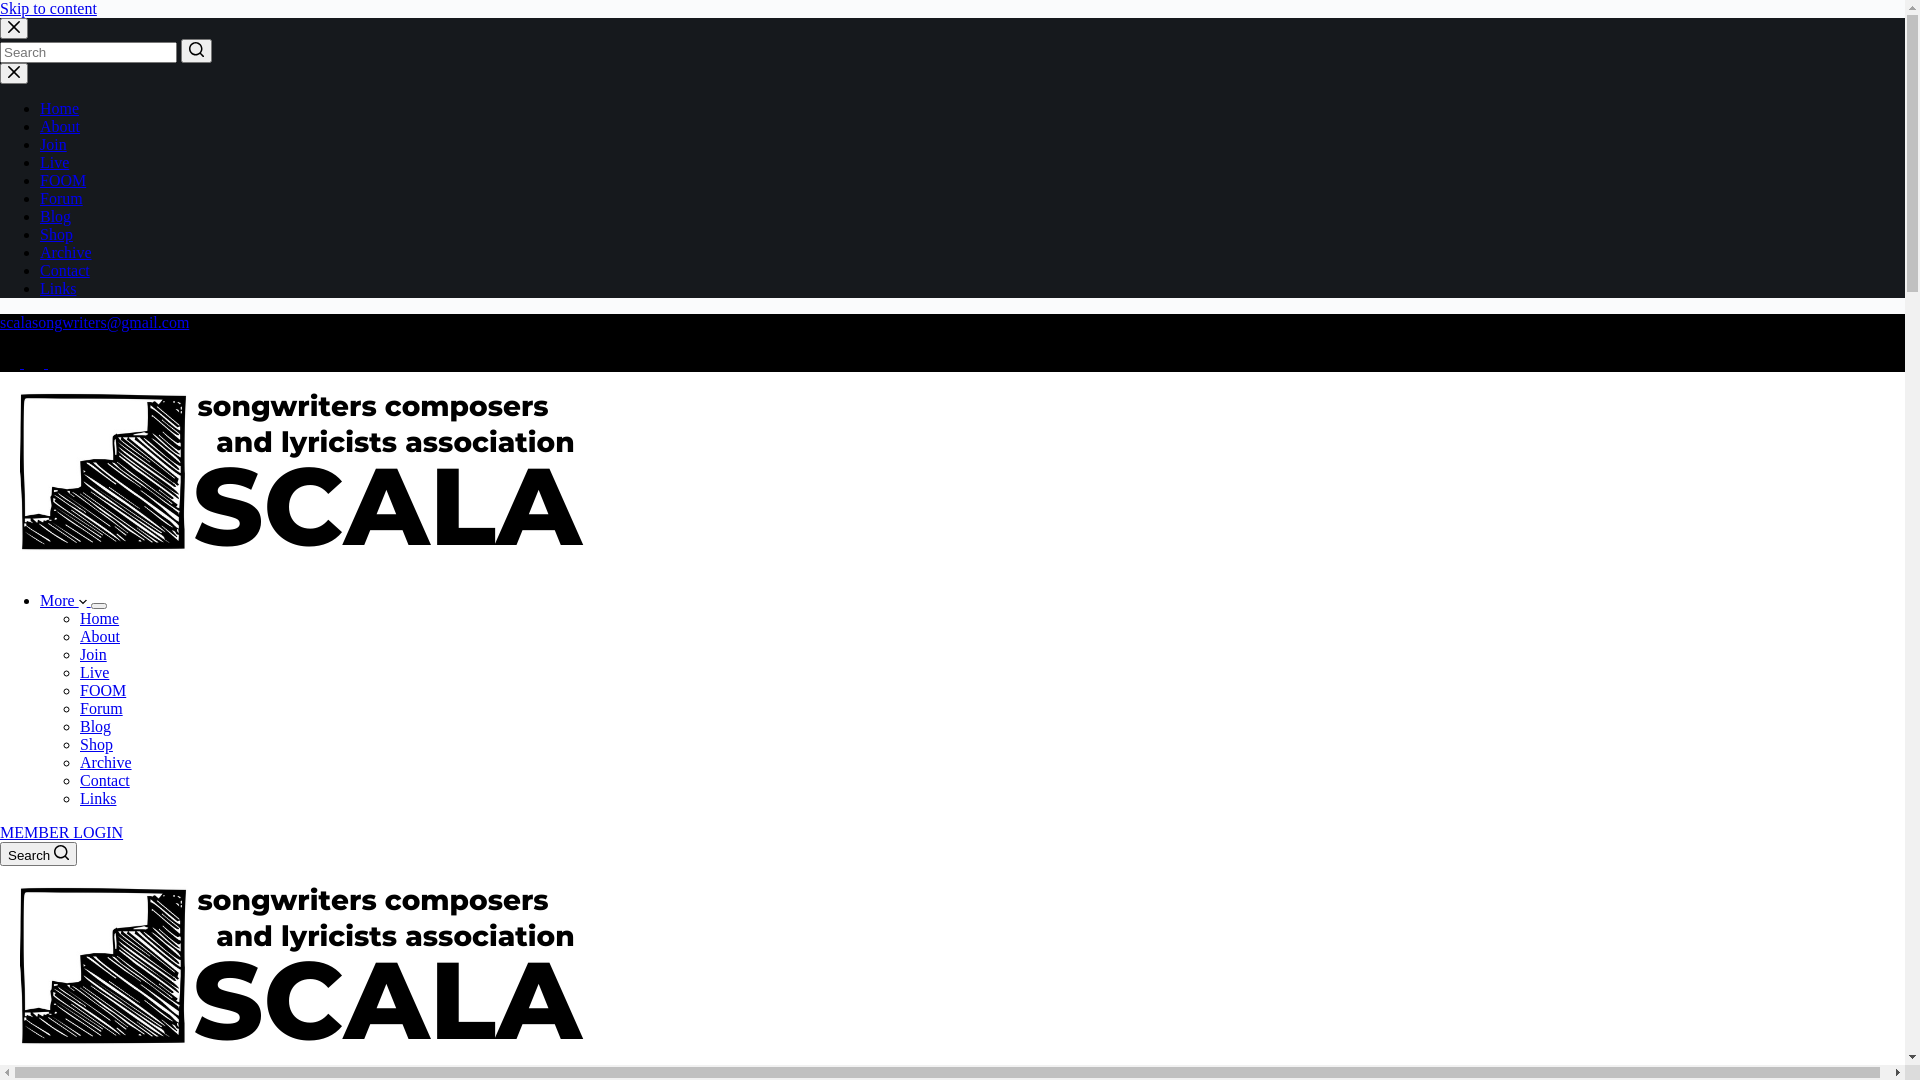 This screenshot has width=1920, height=1080. What do you see at coordinates (48, 8) in the screenshot?
I see `Skip to content` at bounding box center [48, 8].